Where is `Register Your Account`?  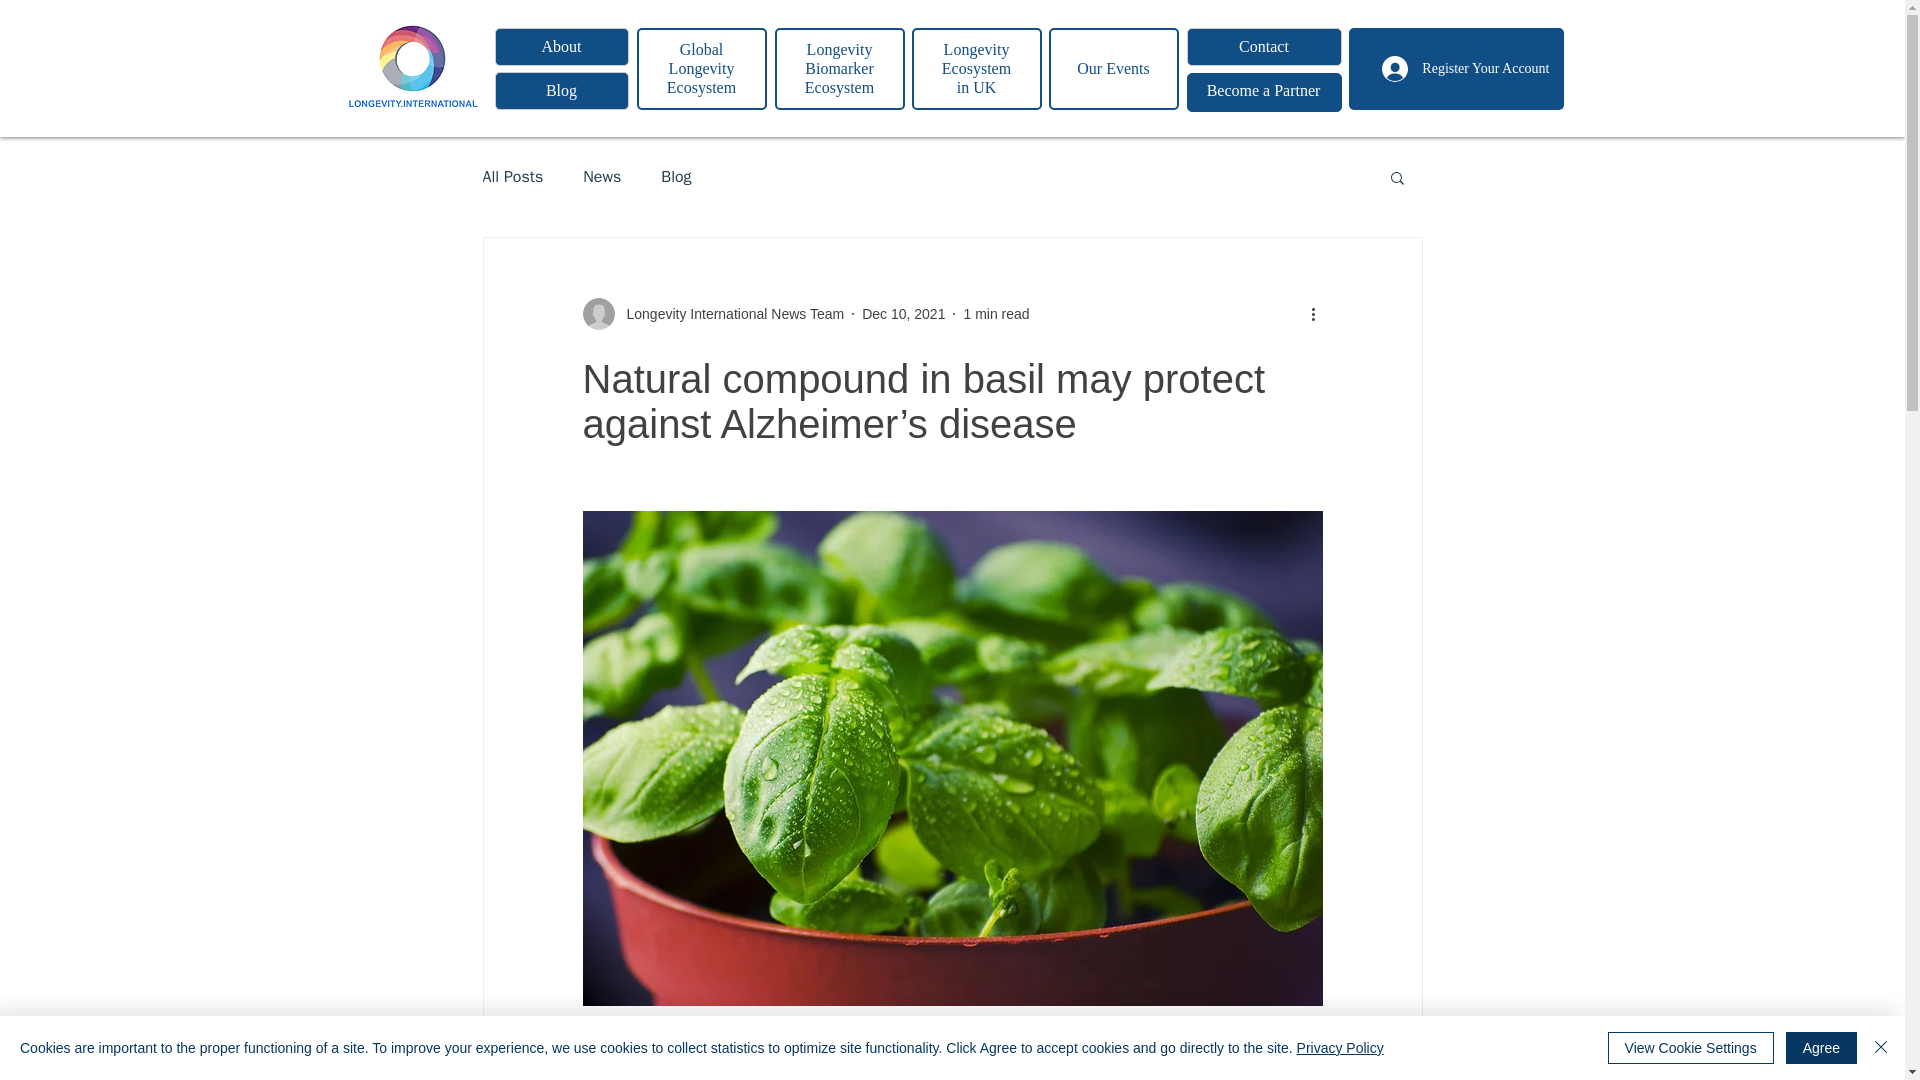
Register Your Account is located at coordinates (1464, 68).